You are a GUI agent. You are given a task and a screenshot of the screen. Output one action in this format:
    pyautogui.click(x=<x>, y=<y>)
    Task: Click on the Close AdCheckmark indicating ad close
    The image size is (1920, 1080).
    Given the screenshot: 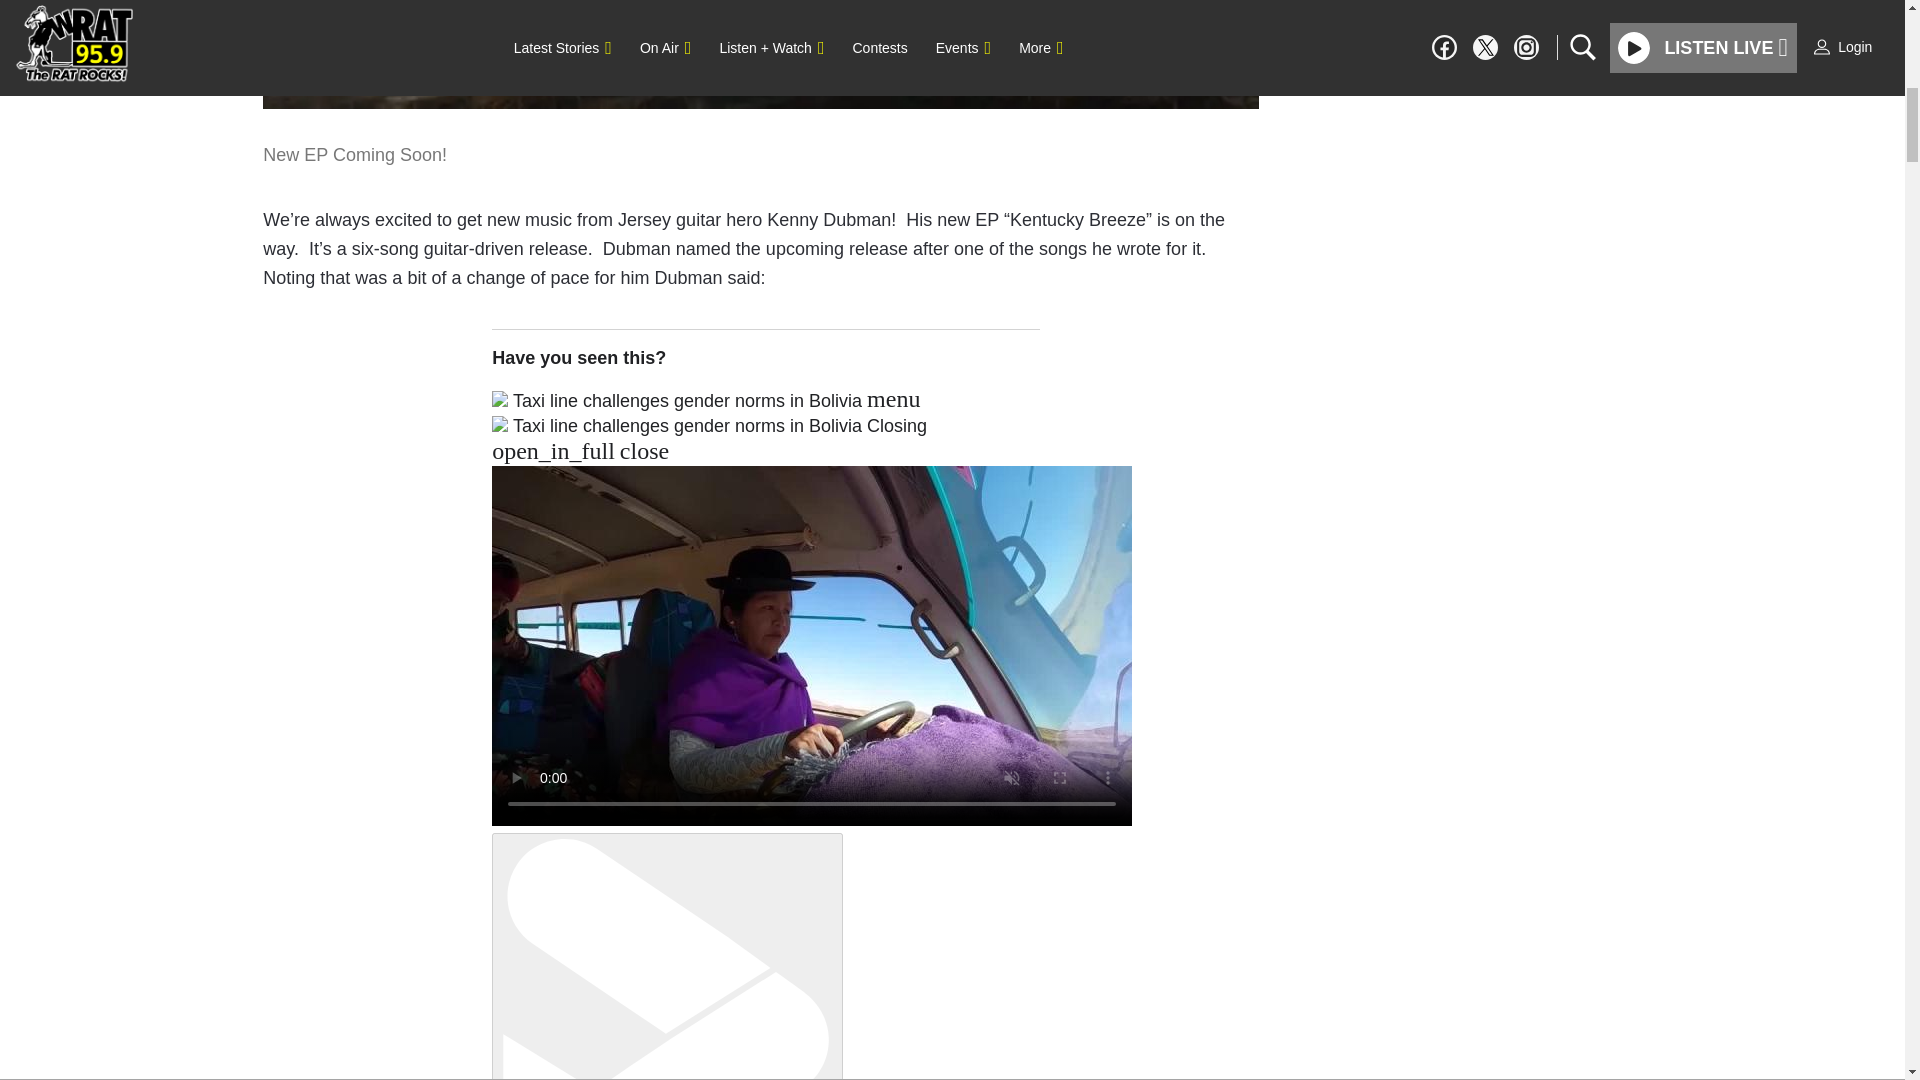 What is the action you would take?
    pyautogui.click(x=1892, y=15)
    